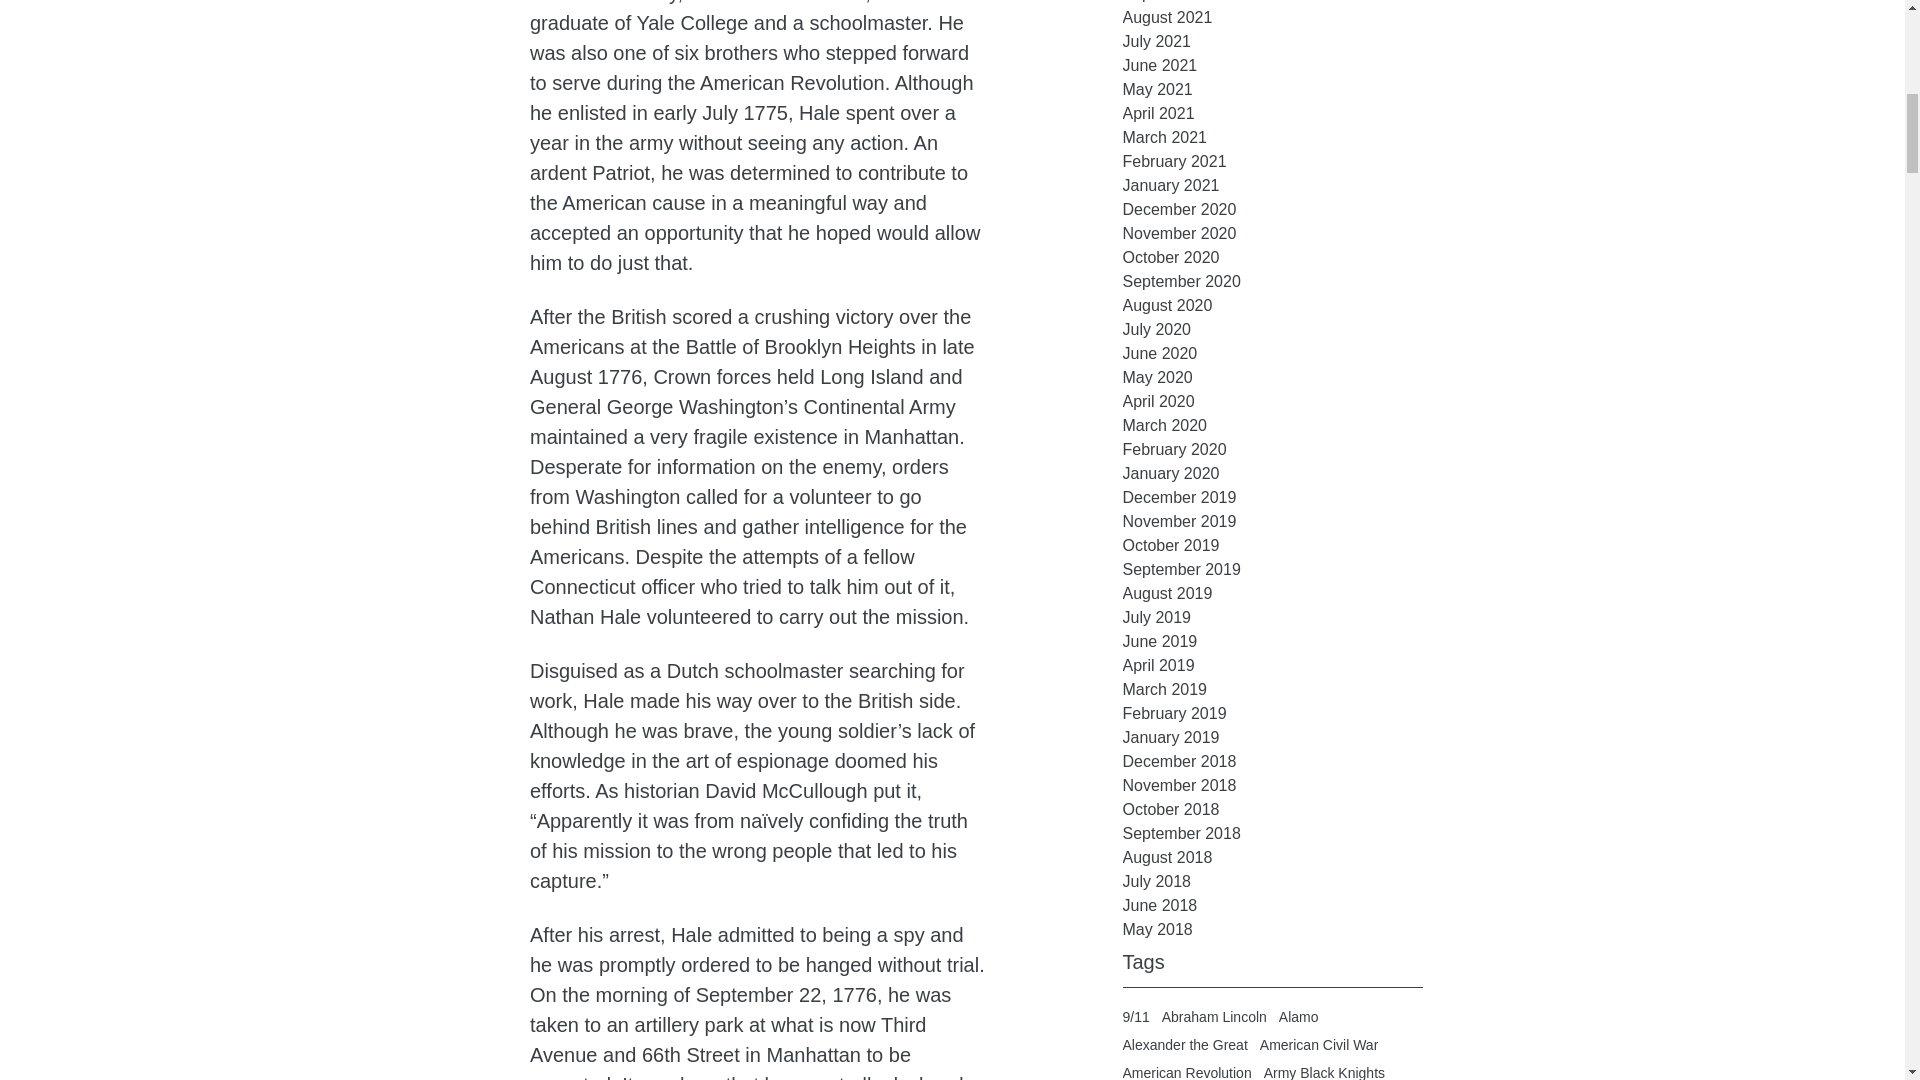 The height and width of the screenshot is (1080, 1920). What do you see at coordinates (1272, 18) in the screenshot?
I see `August 2021` at bounding box center [1272, 18].